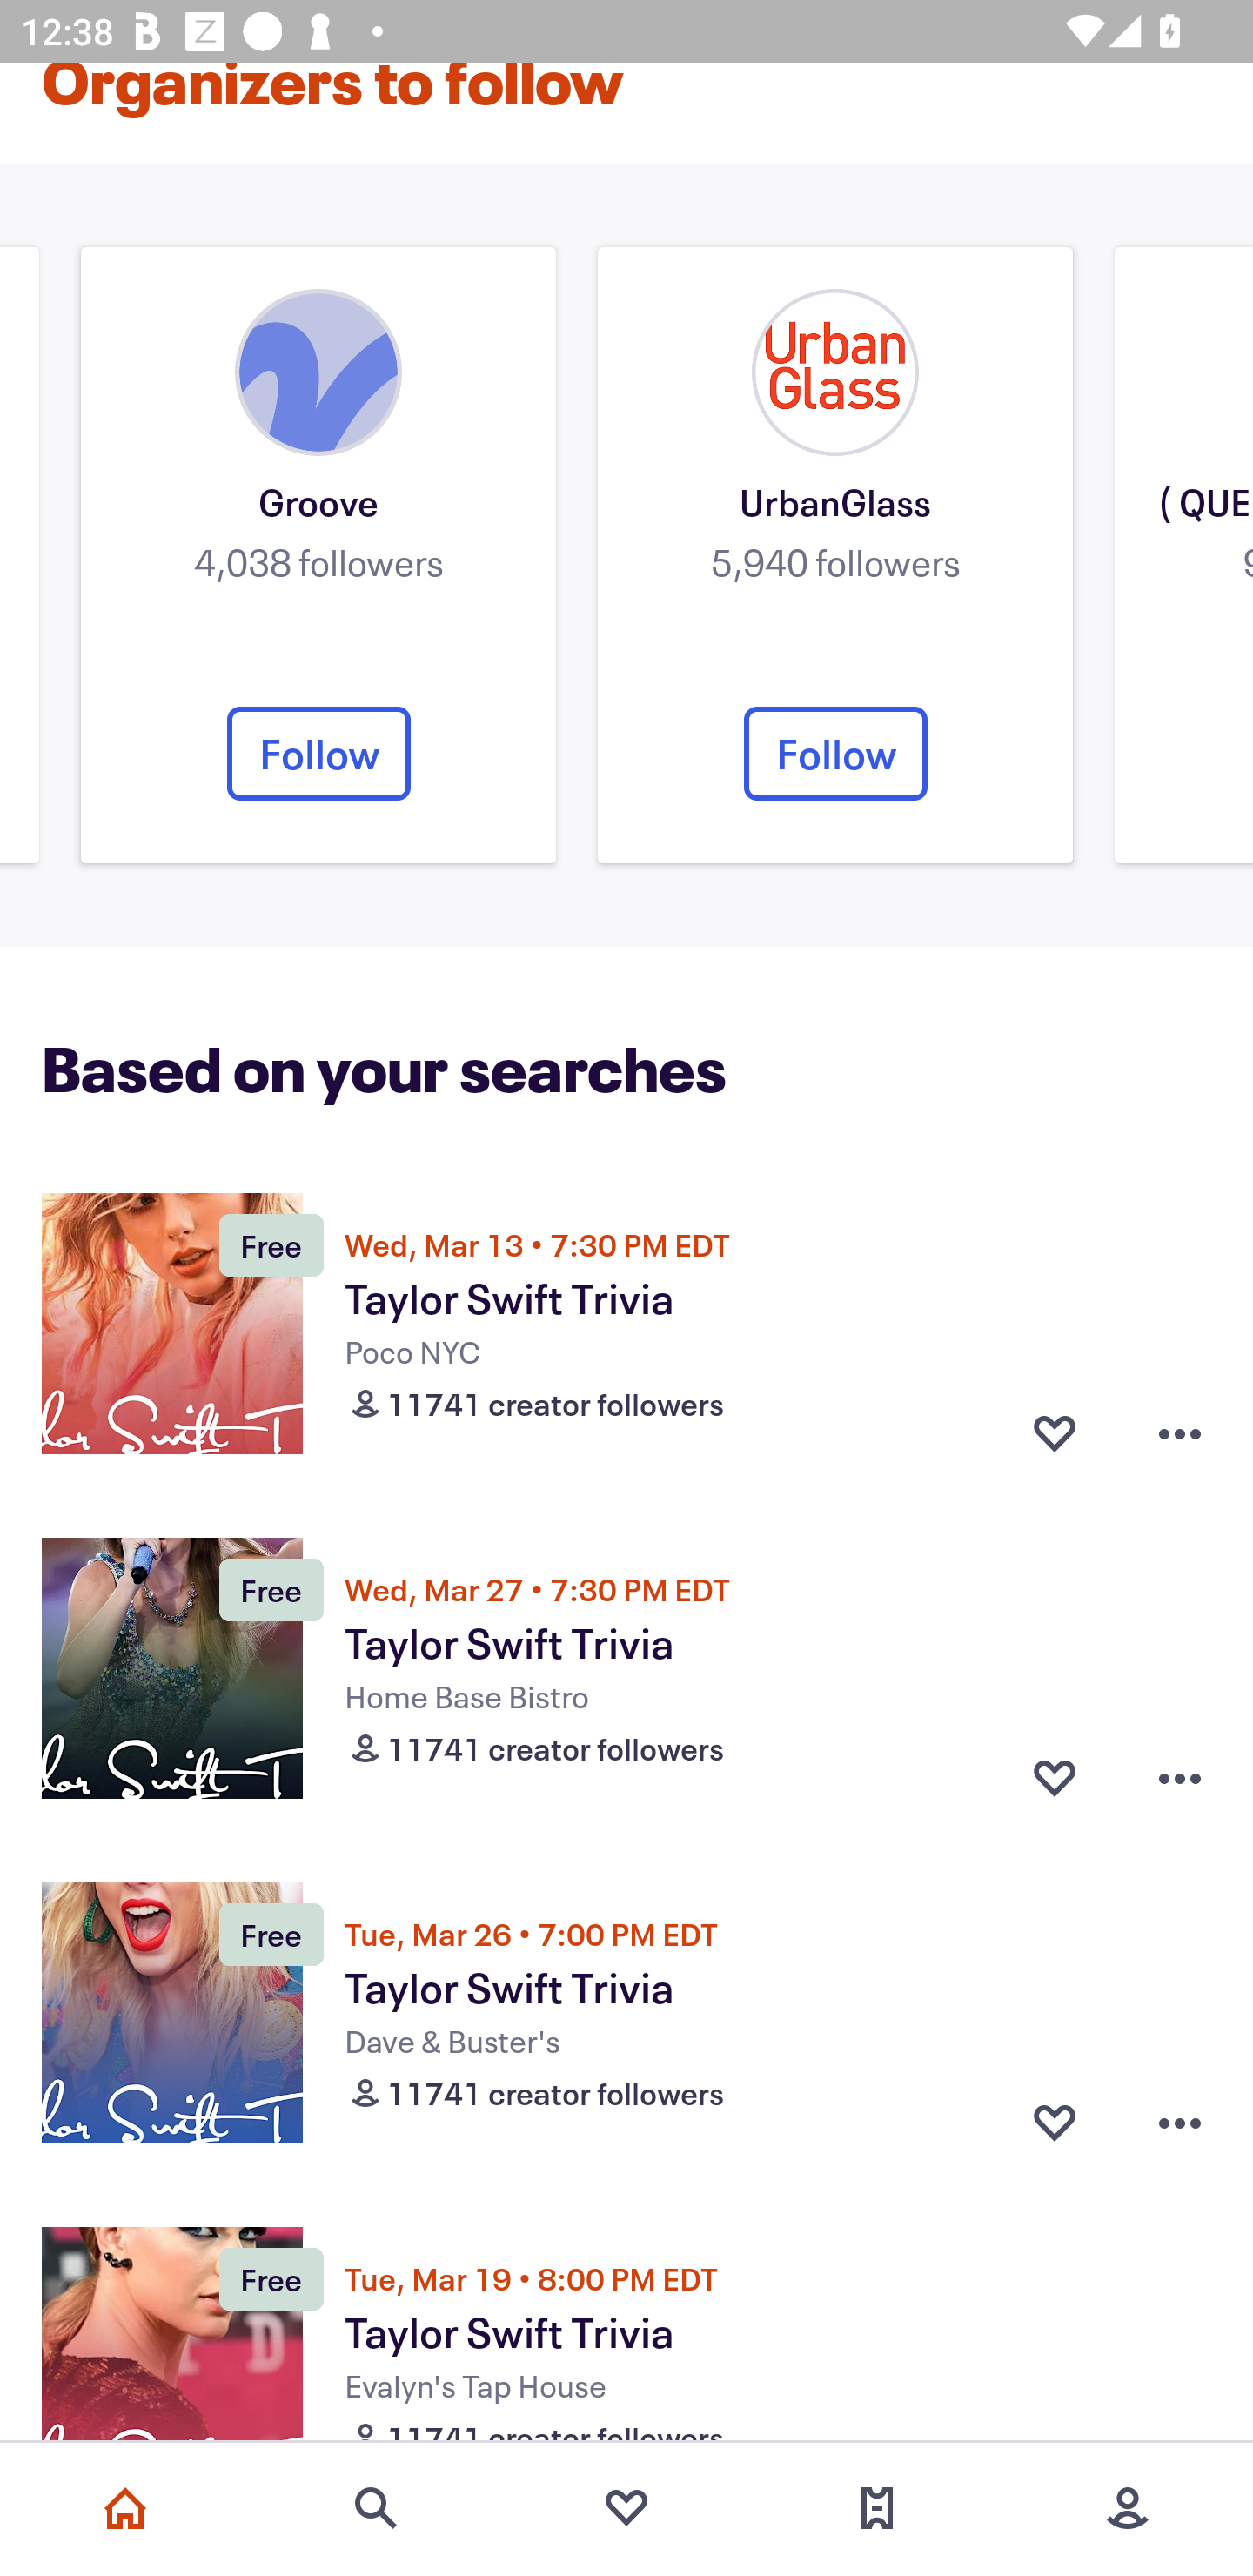 The height and width of the screenshot is (2576, 1253). What do you see at coordinates (125, 2508) in the screenshot?
I see `Home` at bounding box center [125, 2508].